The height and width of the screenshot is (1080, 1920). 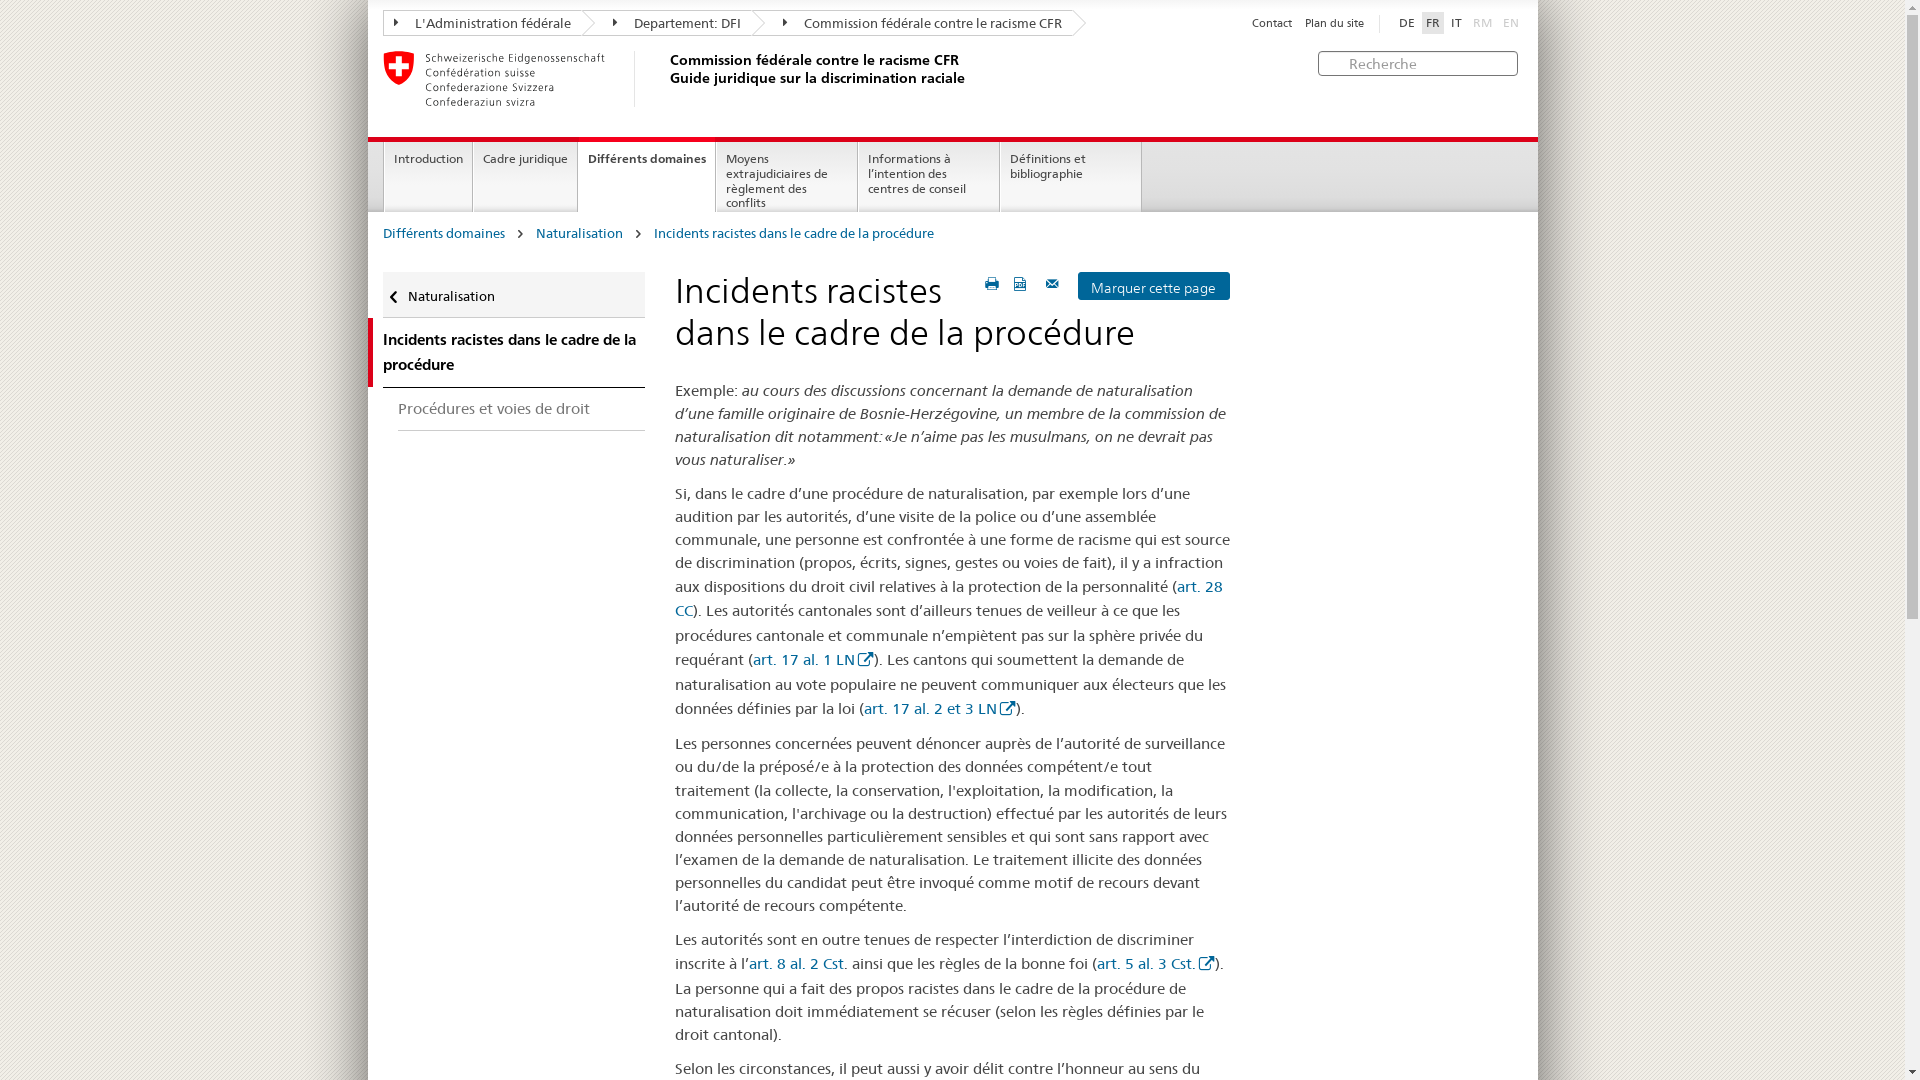 I want to click on Cadre juridique, so click(x=526, y=177).